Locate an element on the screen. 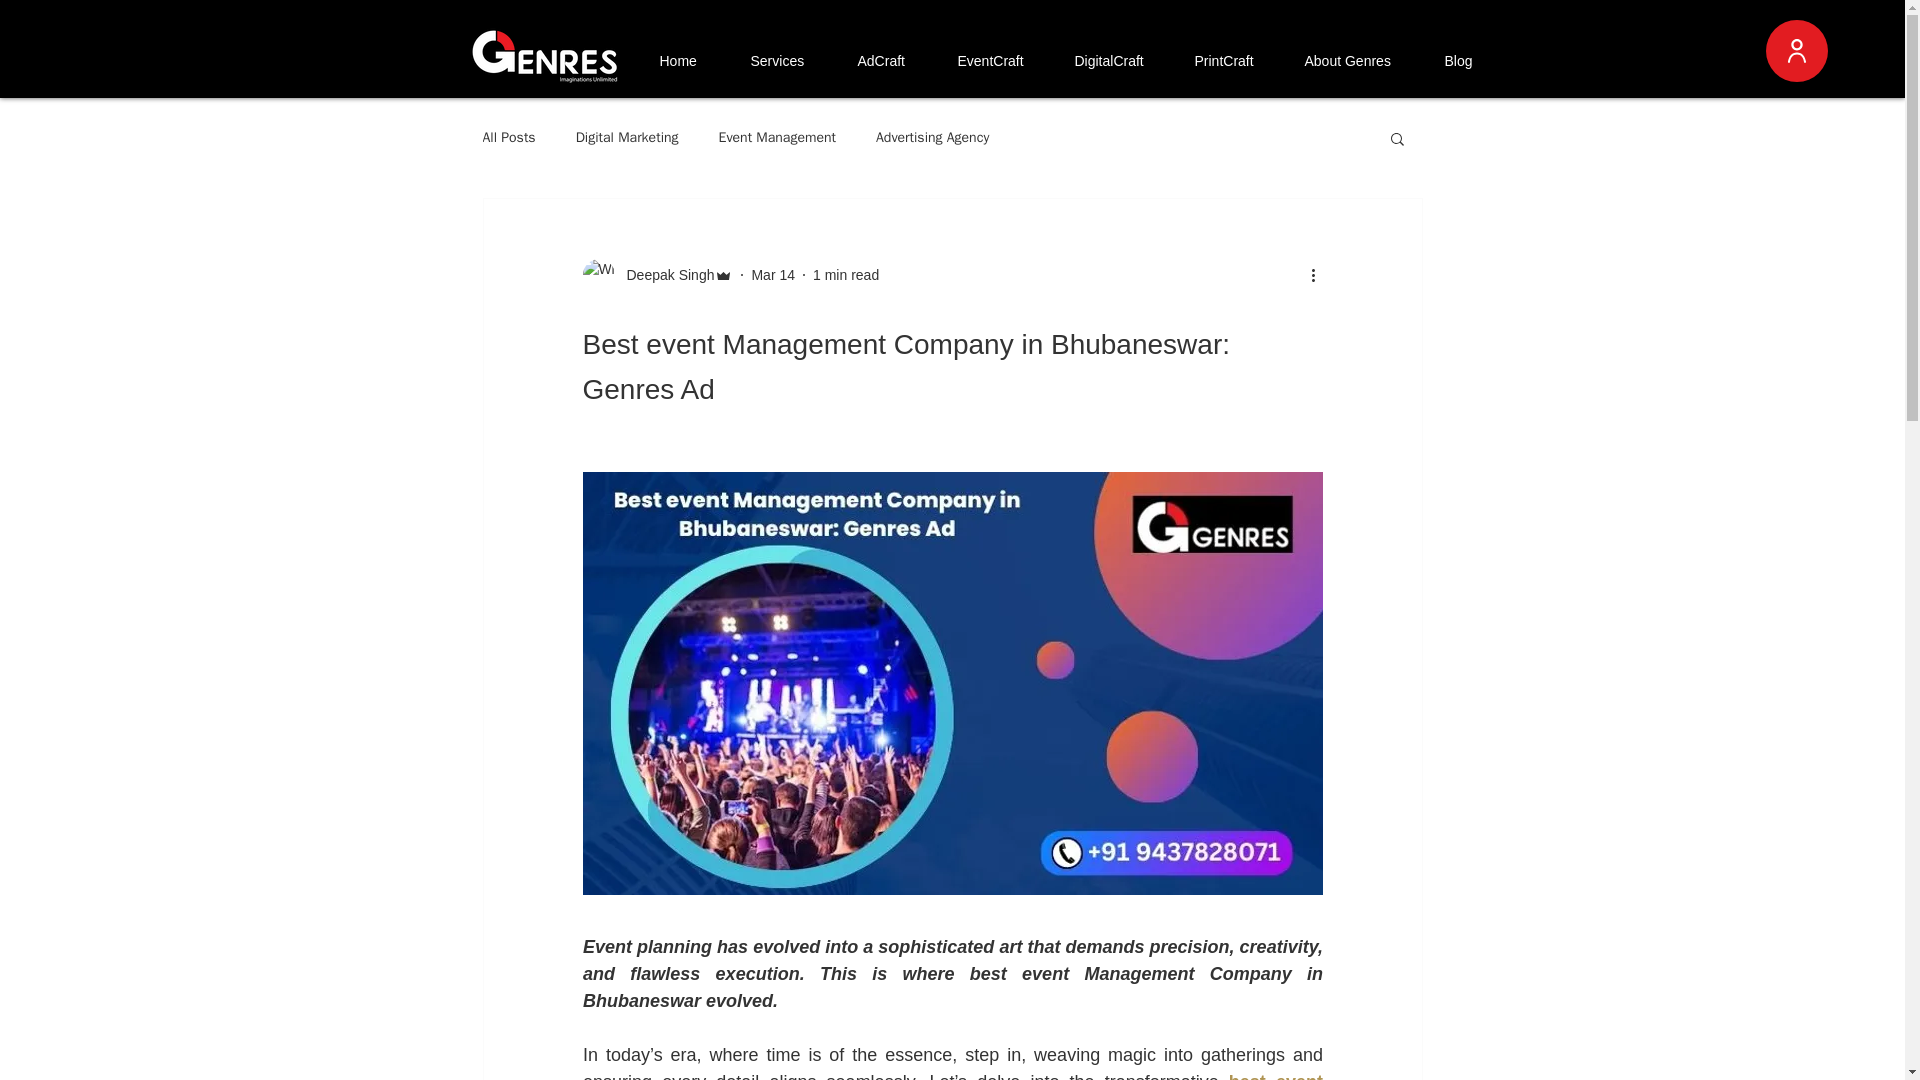 This screenshot has height=1080, width=1920. AdCraft is located at coordinates (892, 60).